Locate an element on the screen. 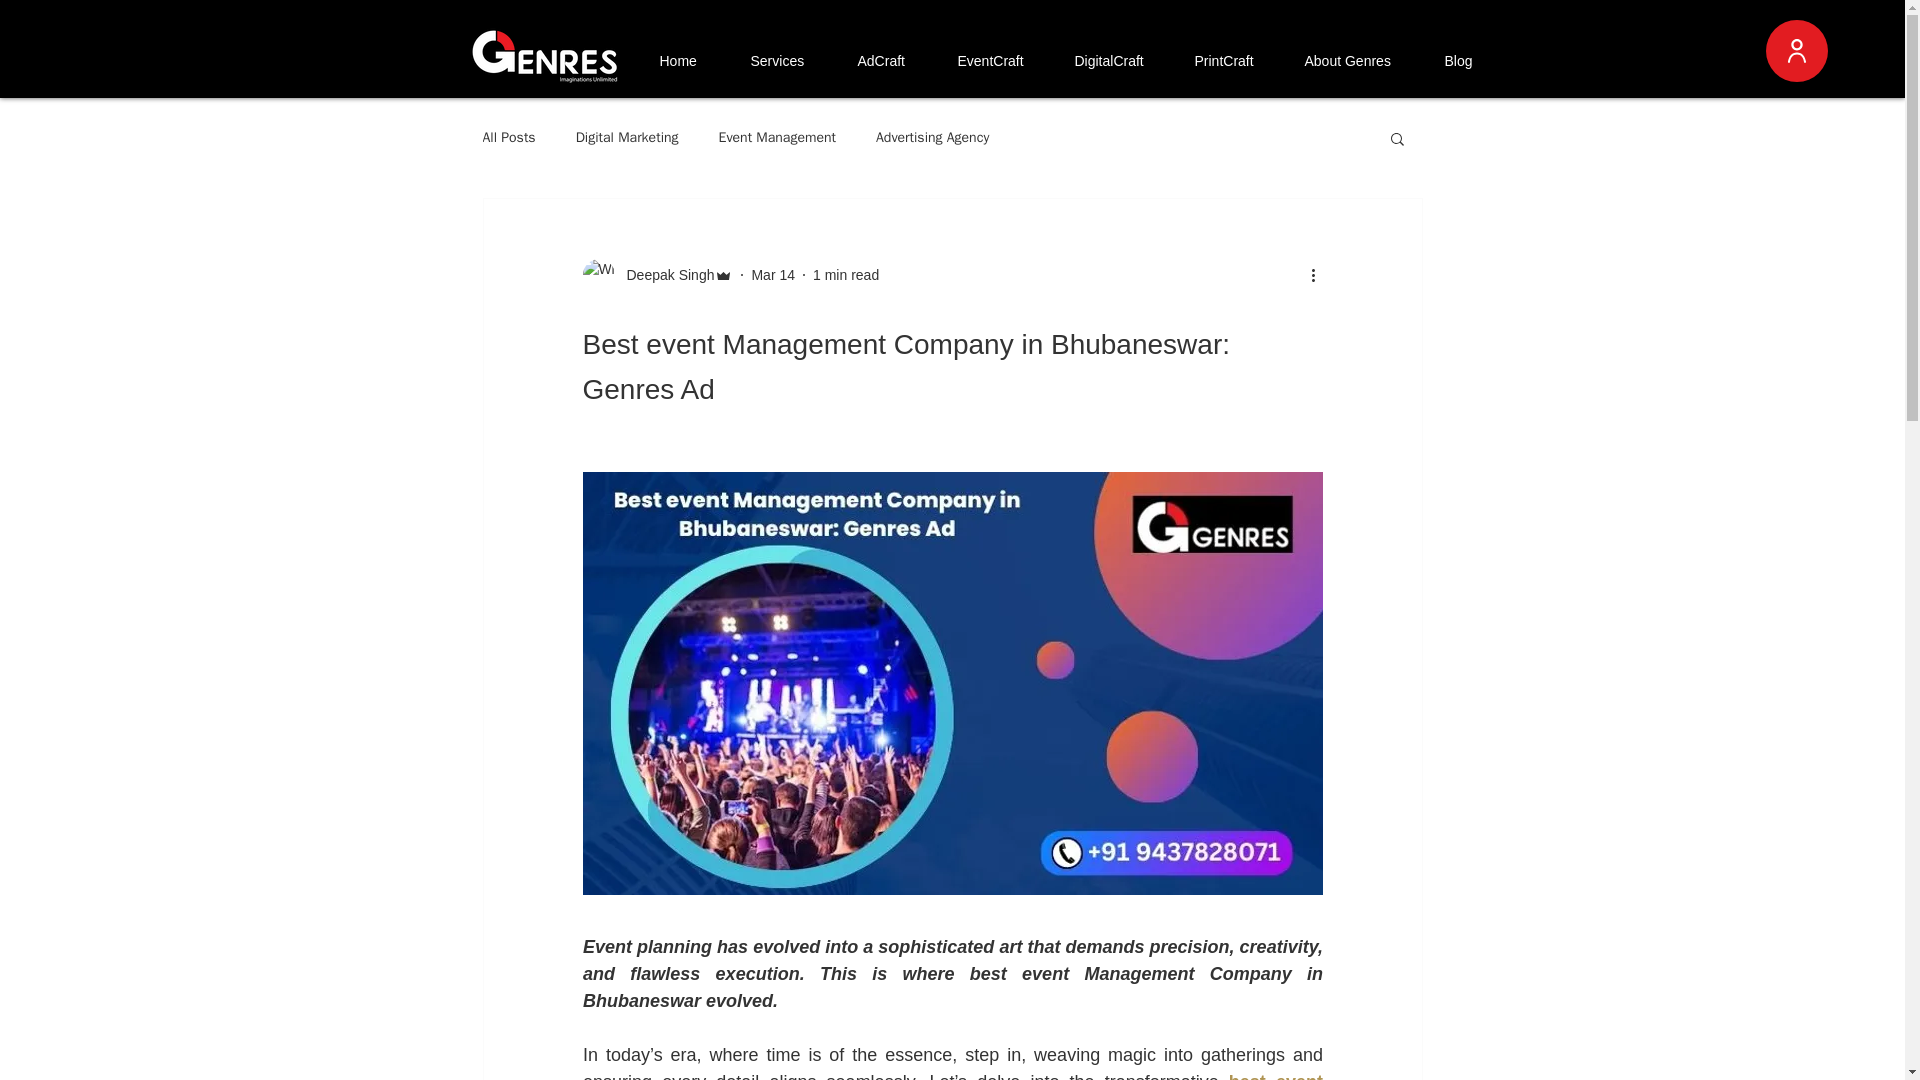 This screenshot has height=1080, width=1920. AdCraft is located at coordinates (892, 60).